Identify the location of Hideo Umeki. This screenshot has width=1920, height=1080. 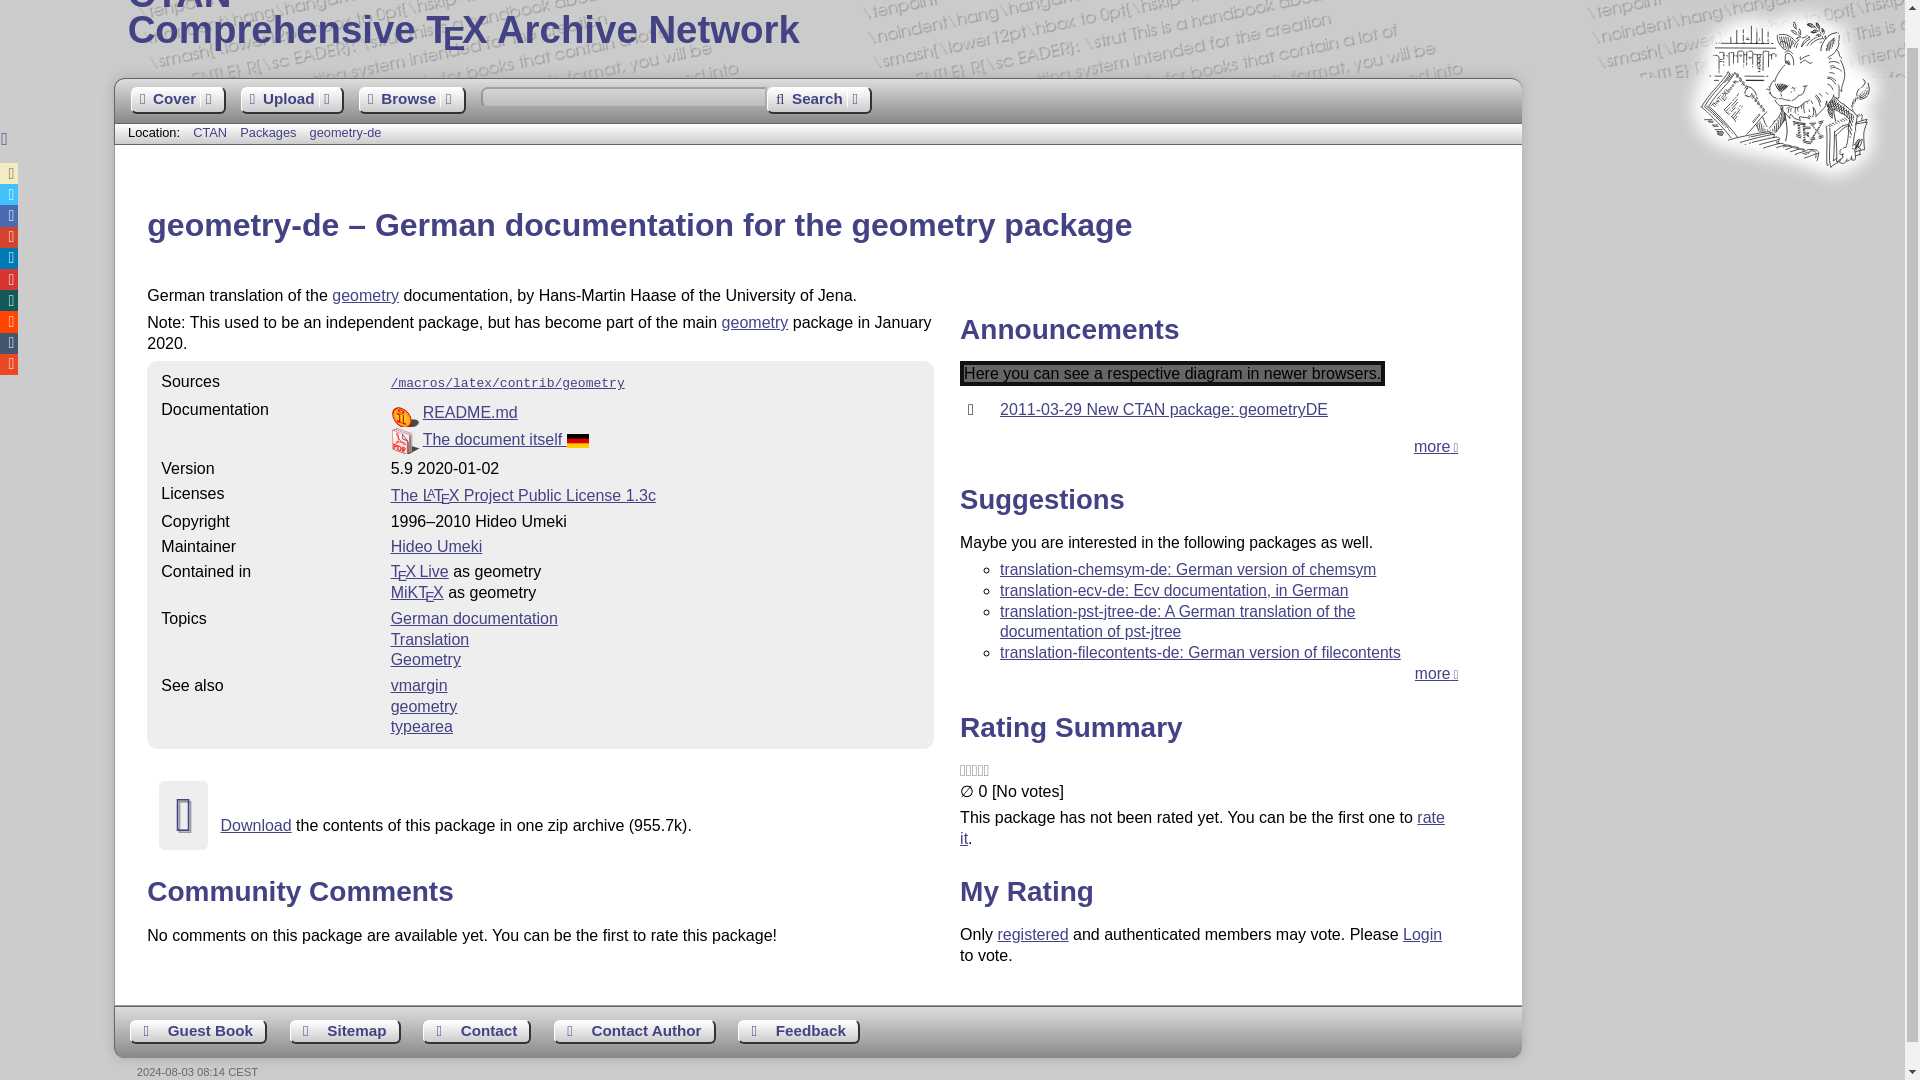
(818, 100).